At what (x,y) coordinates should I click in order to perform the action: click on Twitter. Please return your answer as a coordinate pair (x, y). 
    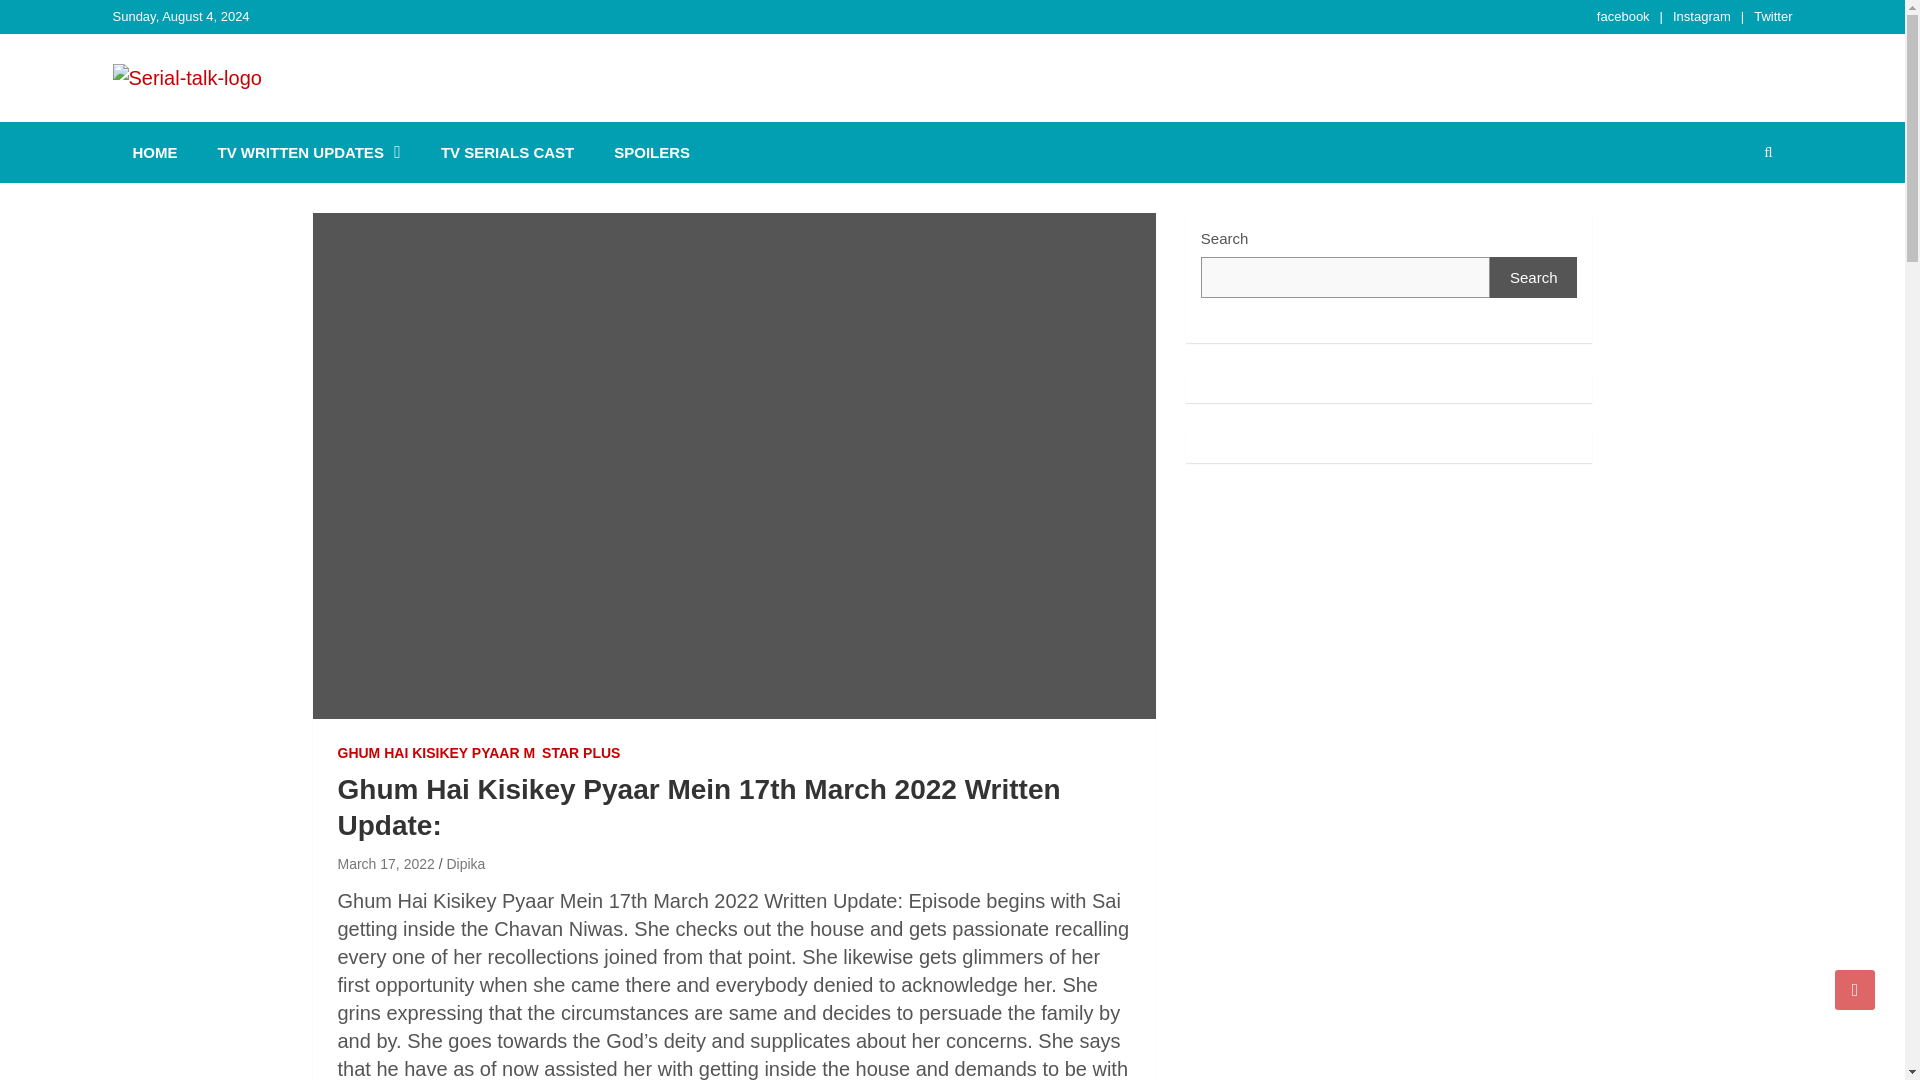
    Looking at the image, I should click on (1772, 16).